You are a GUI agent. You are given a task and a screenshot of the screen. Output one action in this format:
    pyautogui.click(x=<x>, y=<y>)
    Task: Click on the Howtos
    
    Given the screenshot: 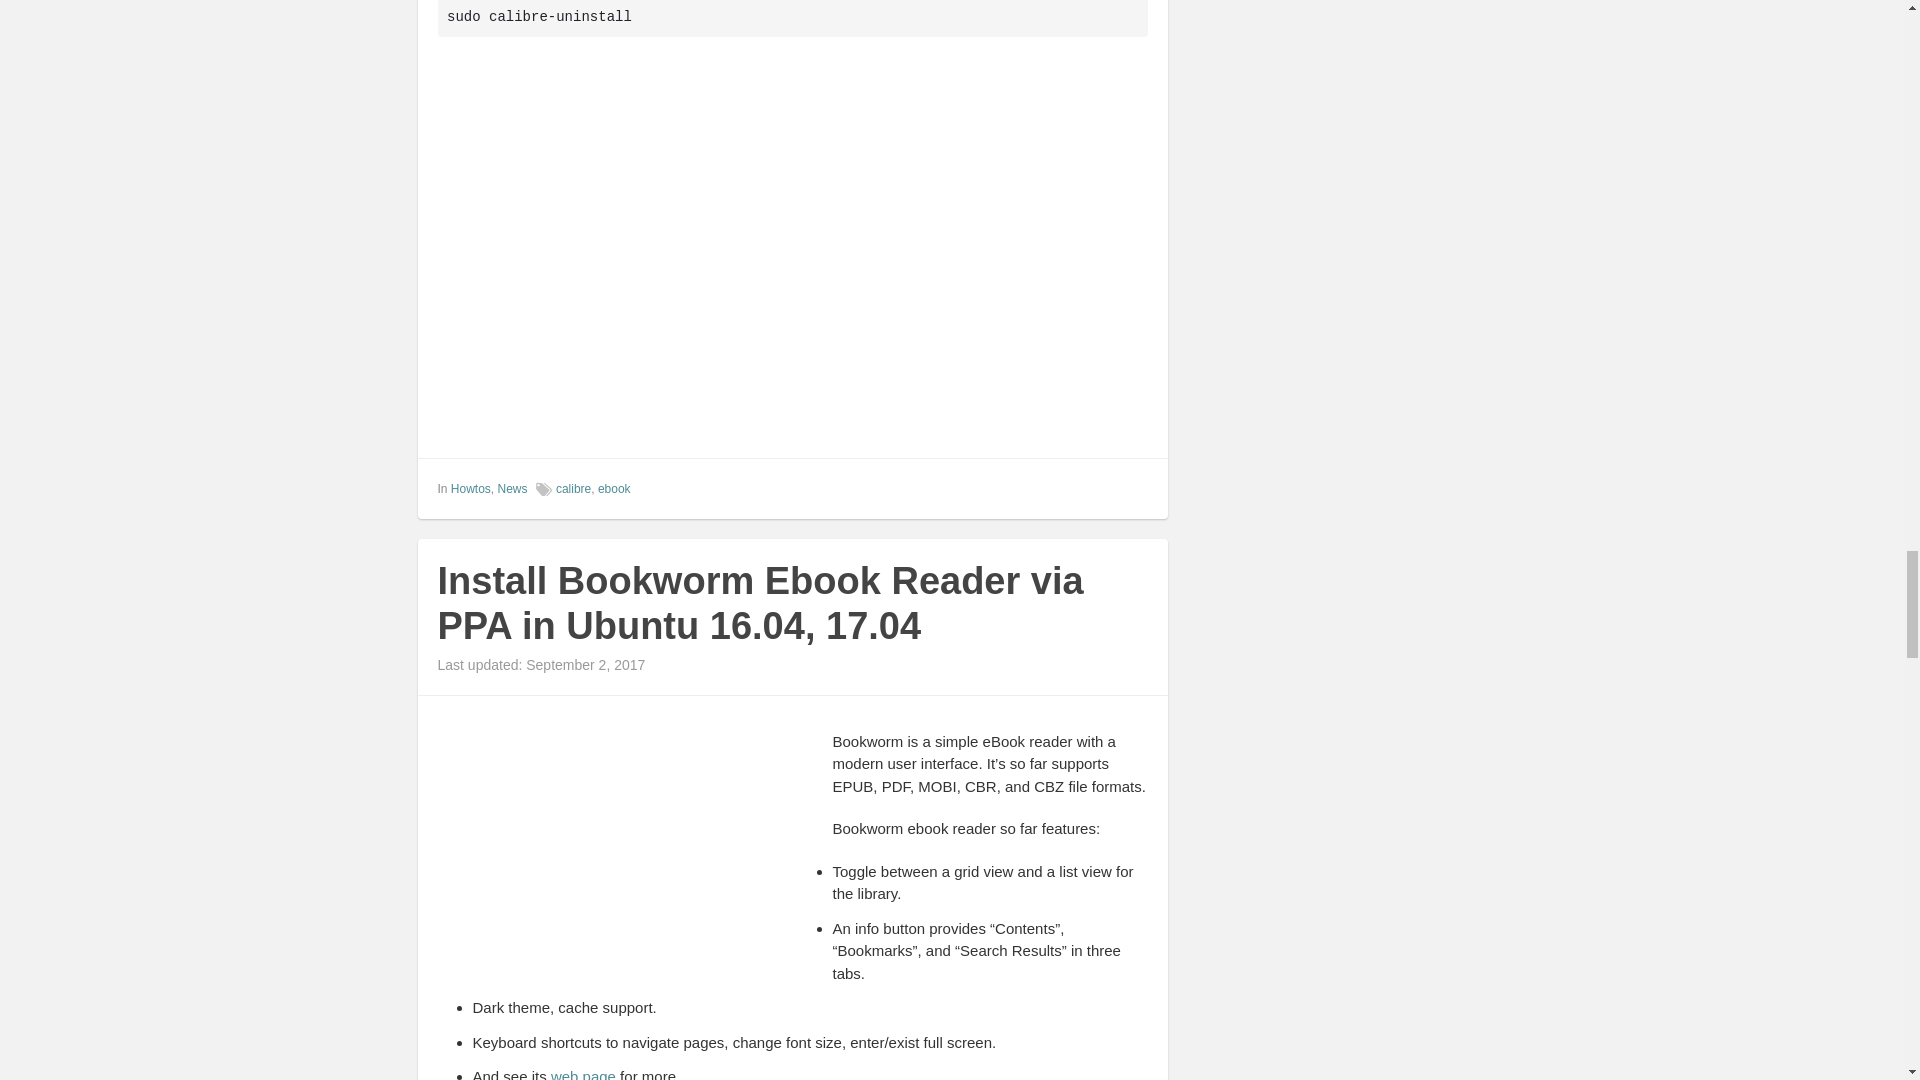 What is the action you would take?
    pyautogui.click(x=471, y=488)
    